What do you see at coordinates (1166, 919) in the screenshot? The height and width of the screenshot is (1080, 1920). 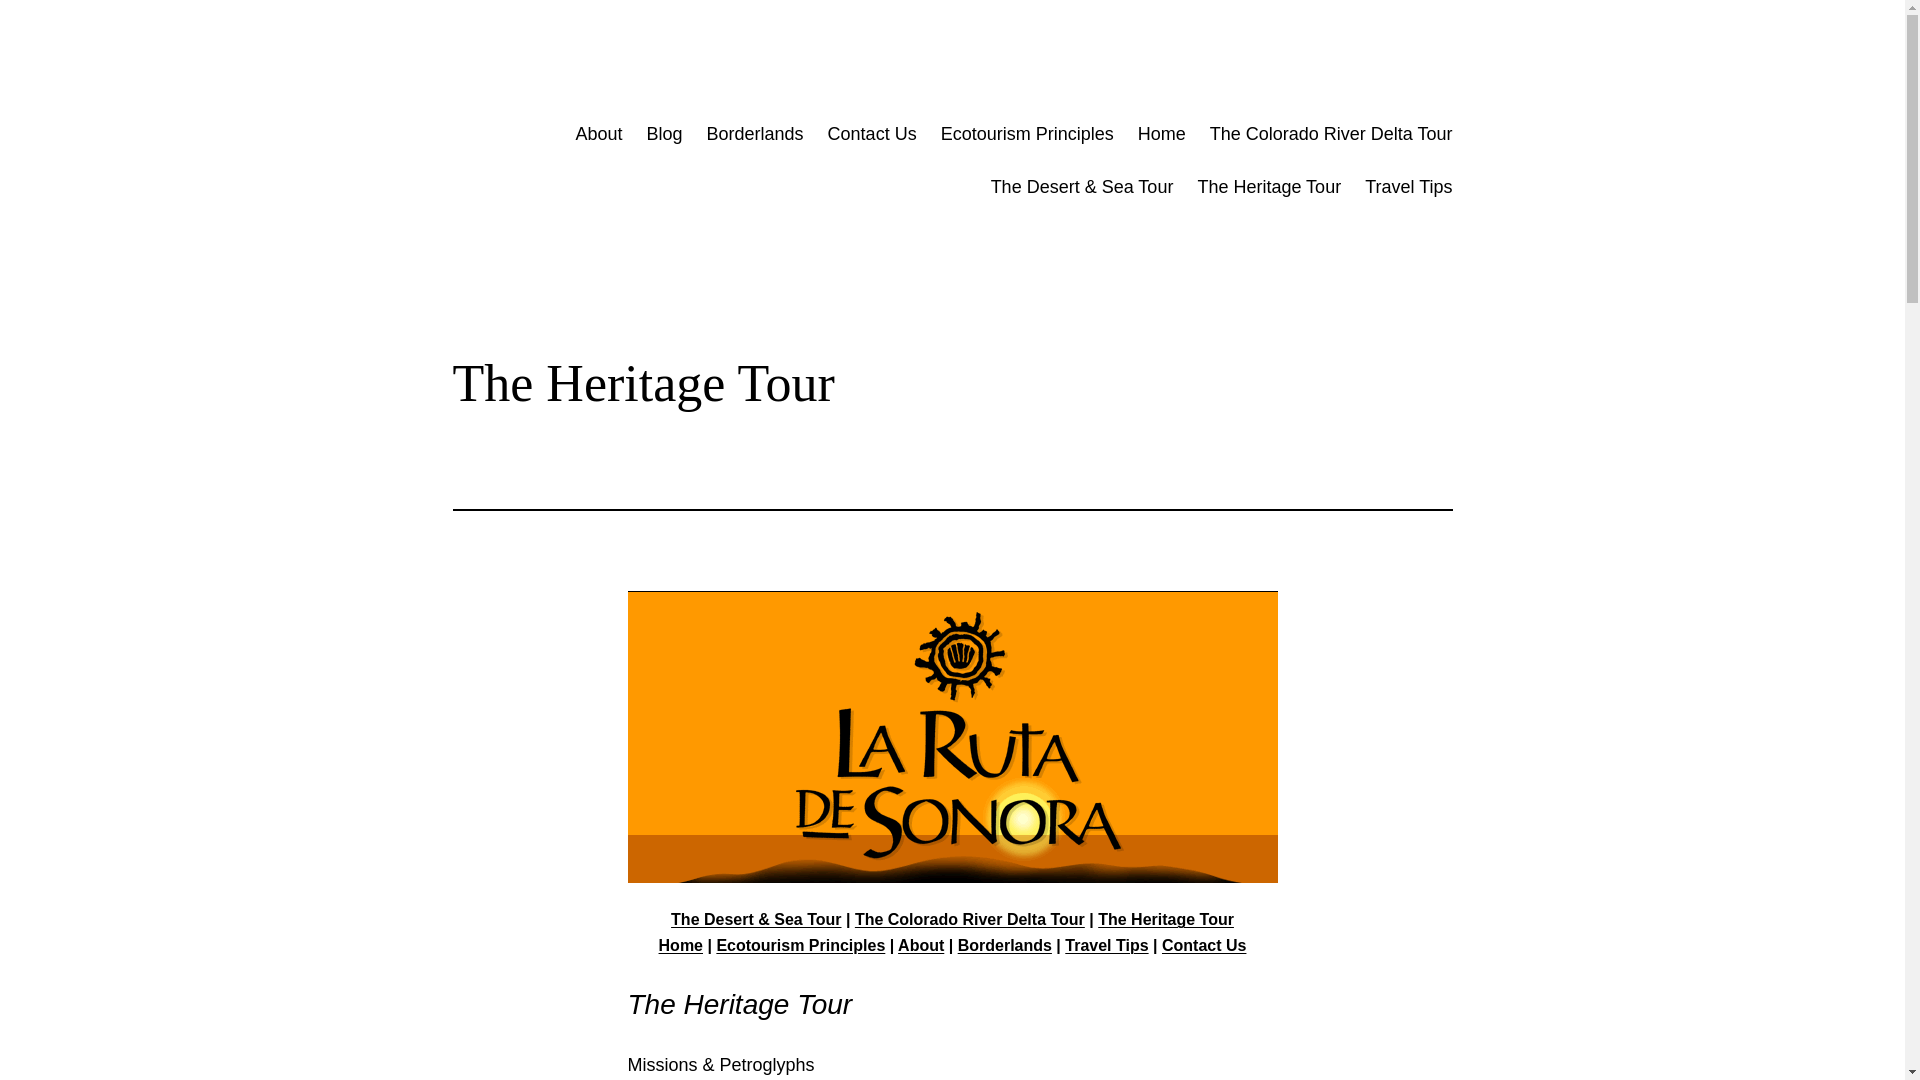 I see `The Heritage Tour` at bounding box center [1166, 919].